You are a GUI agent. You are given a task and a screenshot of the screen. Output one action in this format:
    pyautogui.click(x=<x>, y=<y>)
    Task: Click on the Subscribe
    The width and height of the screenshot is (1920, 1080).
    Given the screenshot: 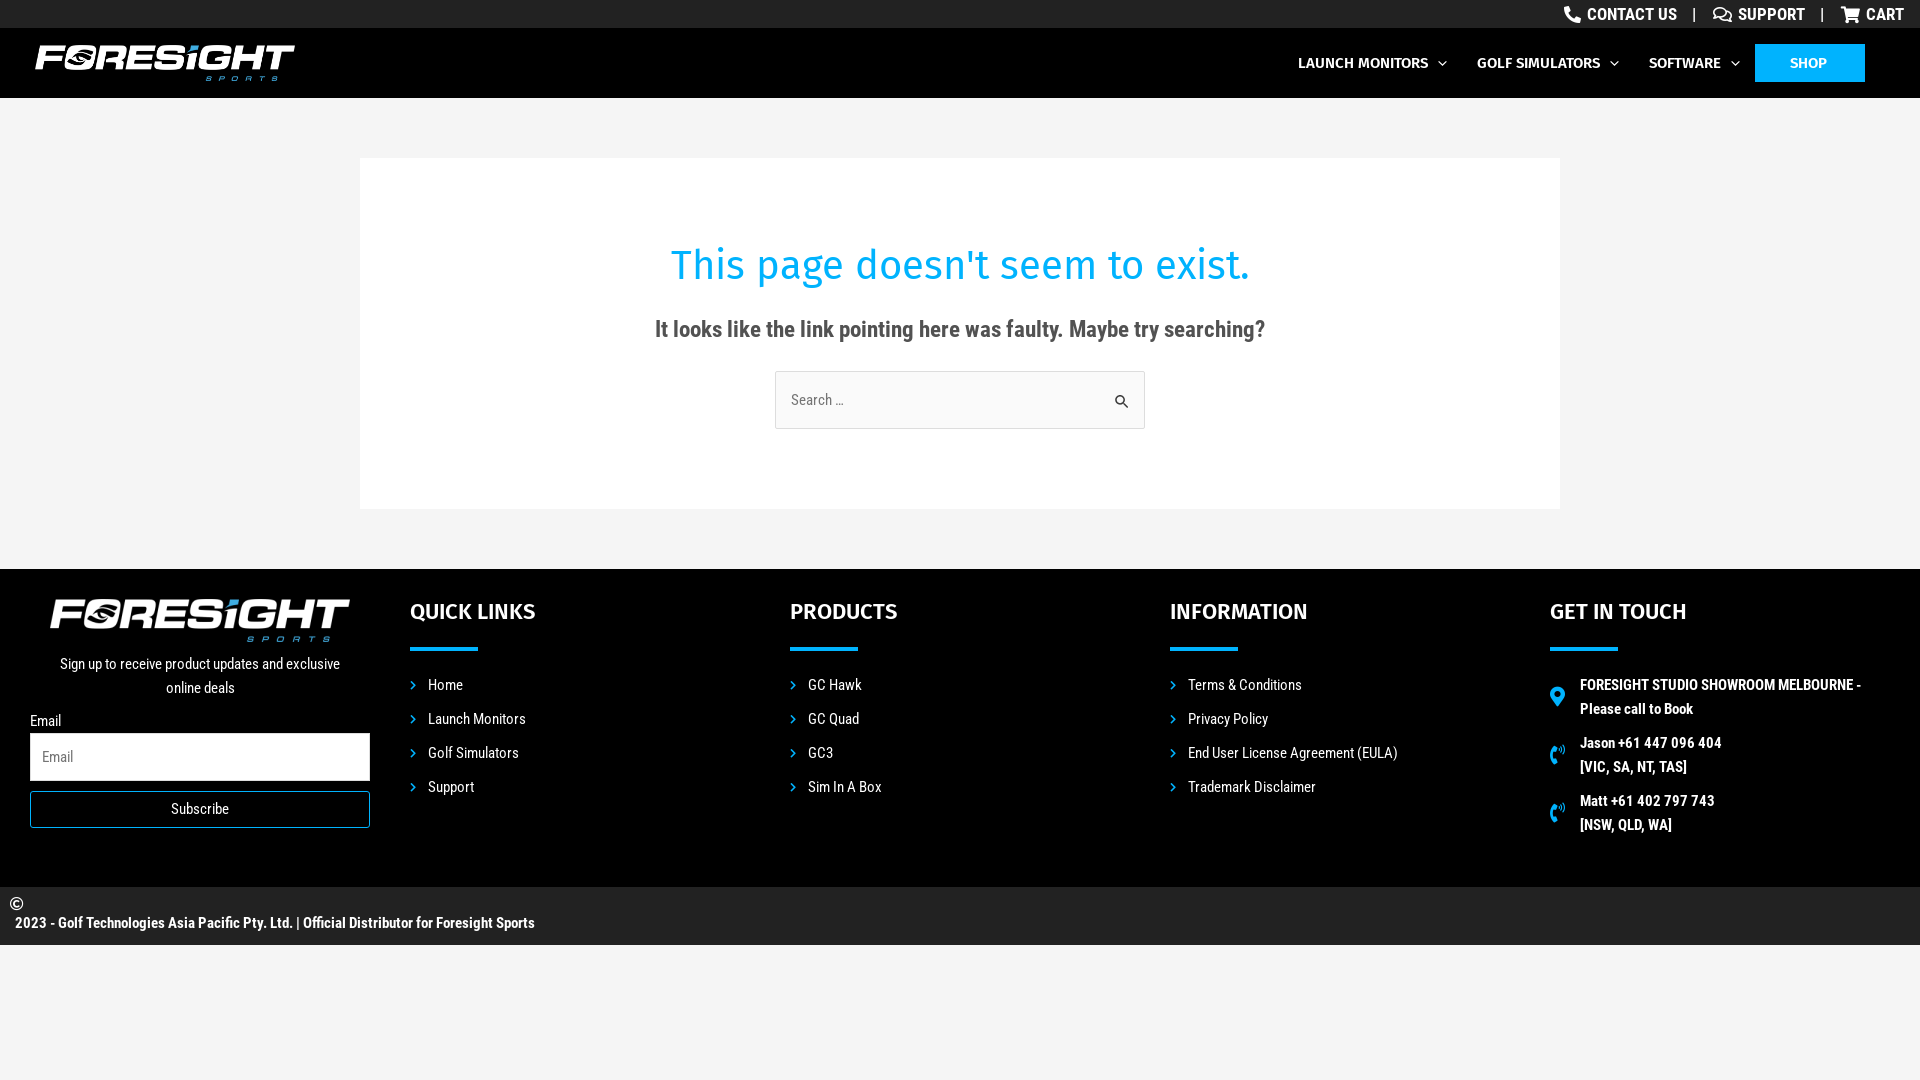 What is the action you would take?
    pyautogui.click(x=200, y=810)
    